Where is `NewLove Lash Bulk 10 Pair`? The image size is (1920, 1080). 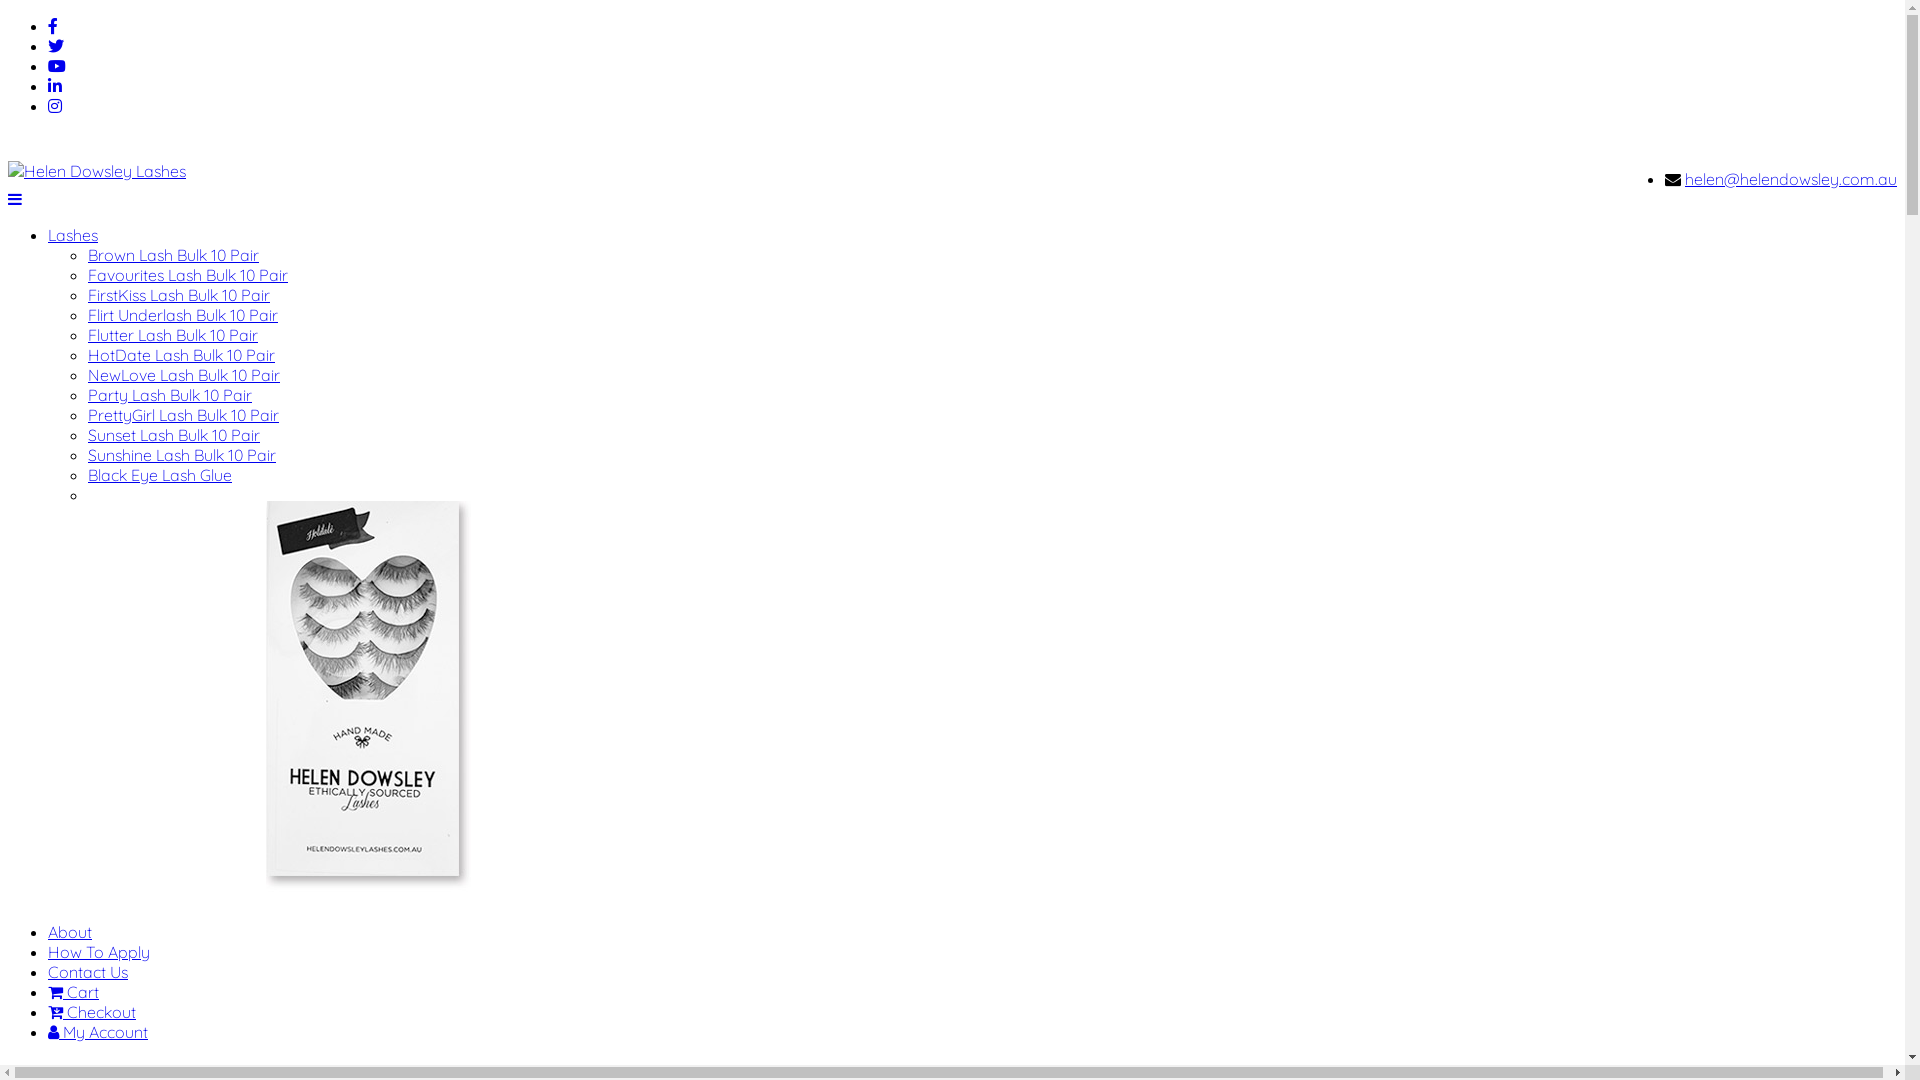 NewLove Lash Bulk 10 Pair is located at coordinates (184, 374).